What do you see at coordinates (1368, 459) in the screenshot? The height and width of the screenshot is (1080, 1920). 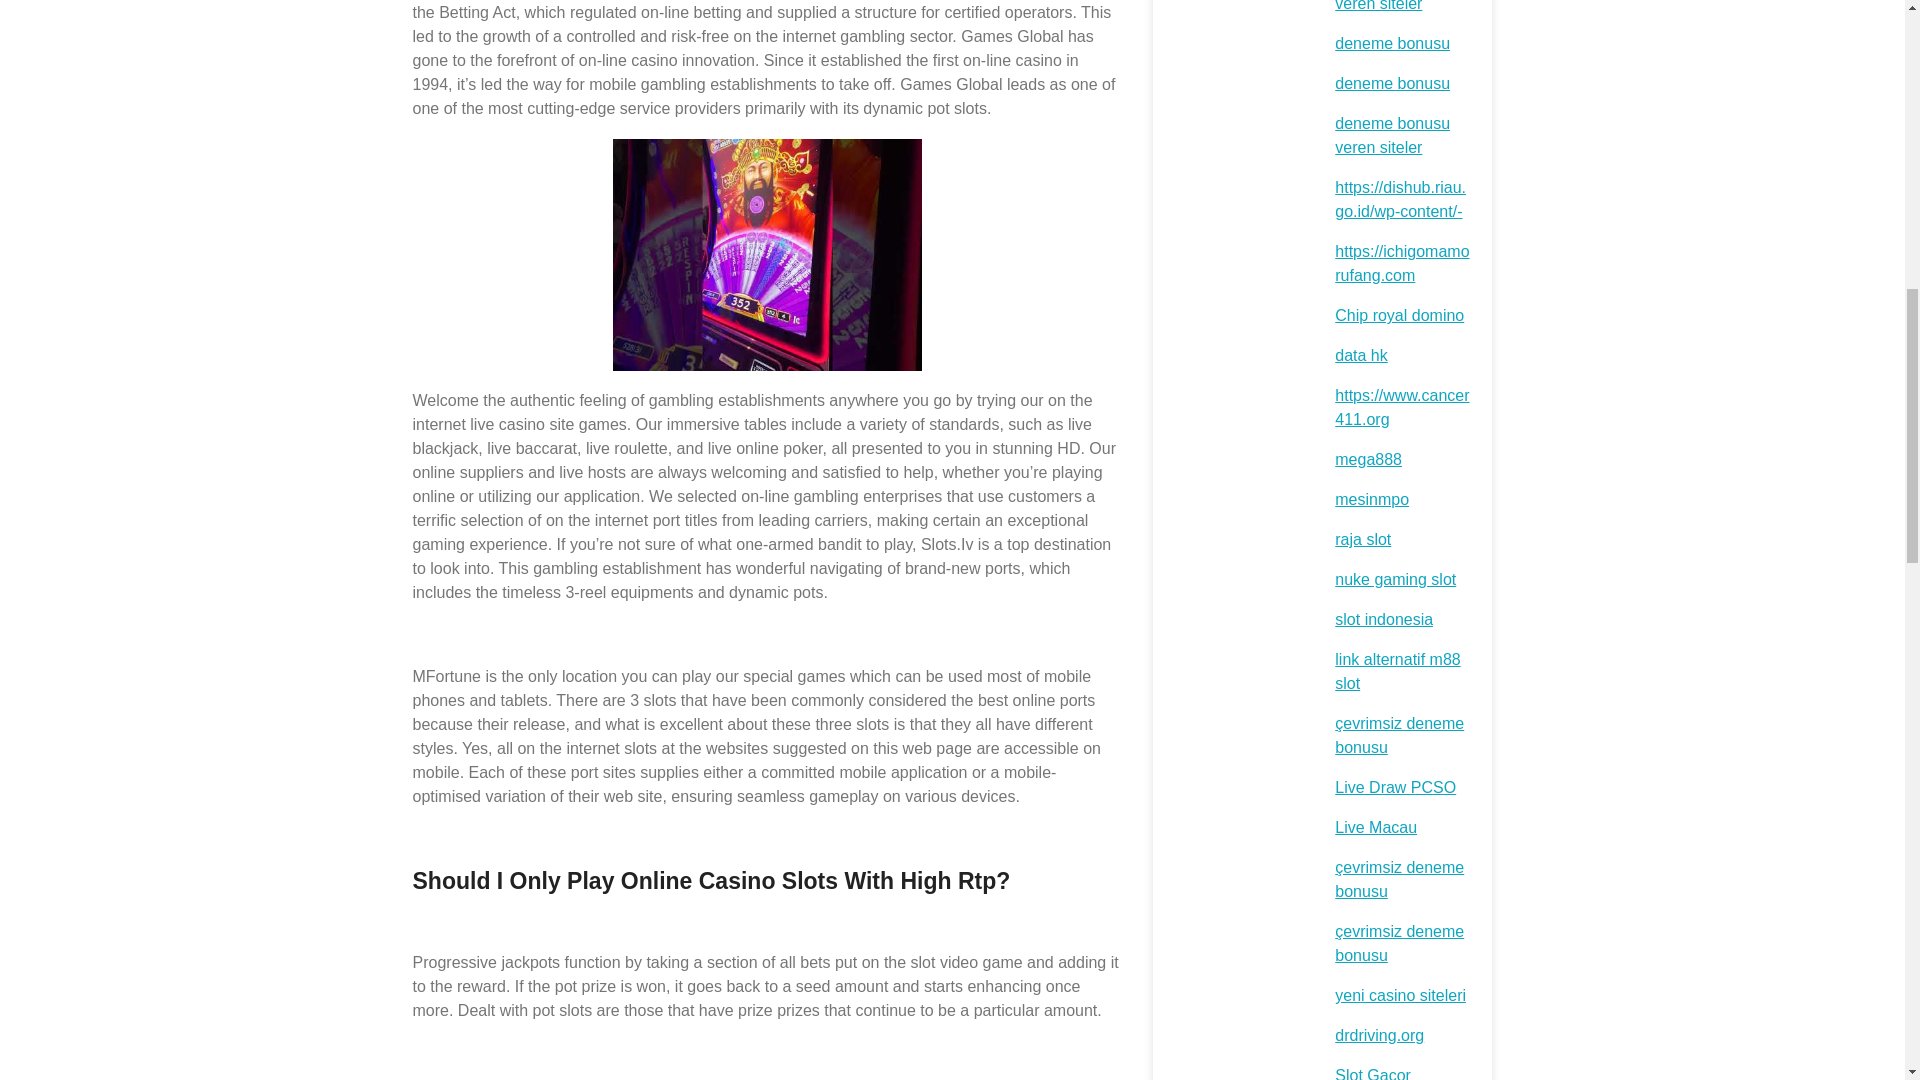 I see `mega888` at bounding box center [1368, 459].